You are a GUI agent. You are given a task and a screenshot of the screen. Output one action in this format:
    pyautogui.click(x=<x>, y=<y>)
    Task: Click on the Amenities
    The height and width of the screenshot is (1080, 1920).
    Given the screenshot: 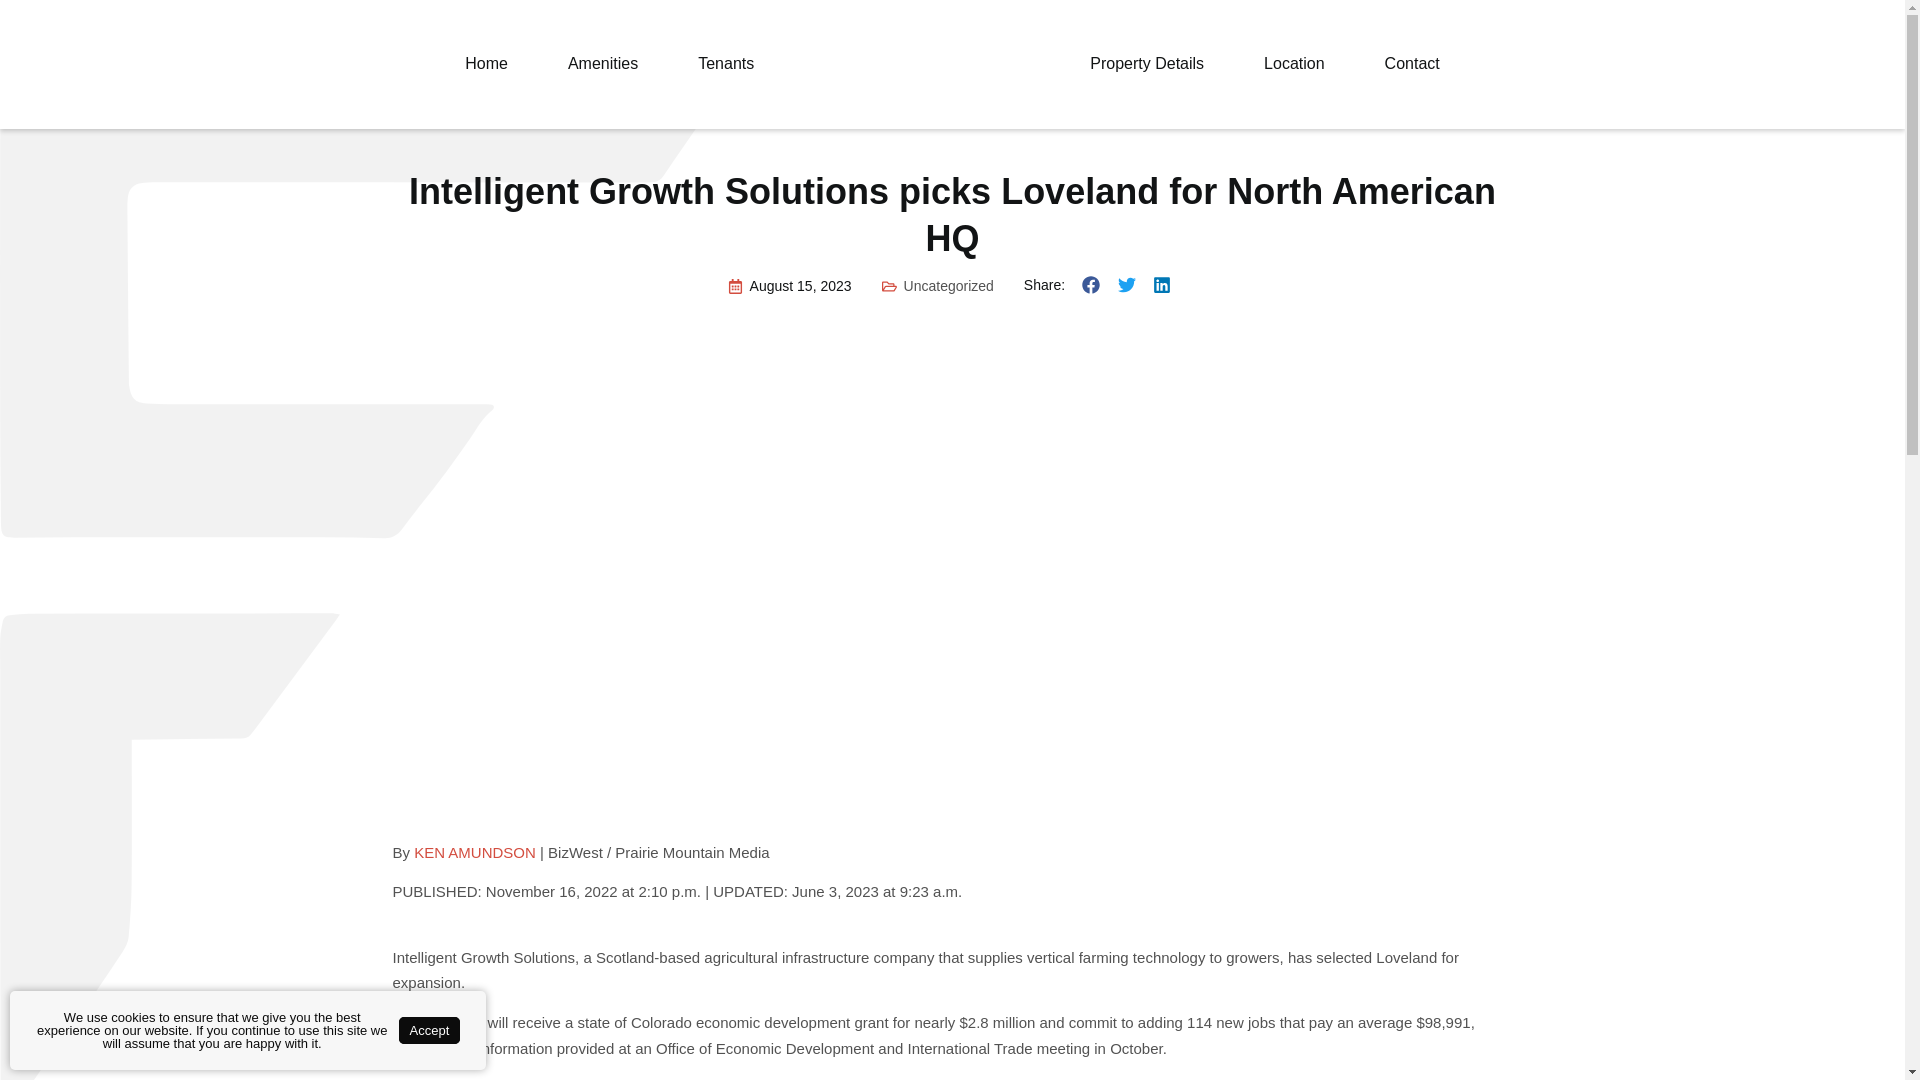 What is the action you would take?
    pyautogui.click(x=602, y=64)
    